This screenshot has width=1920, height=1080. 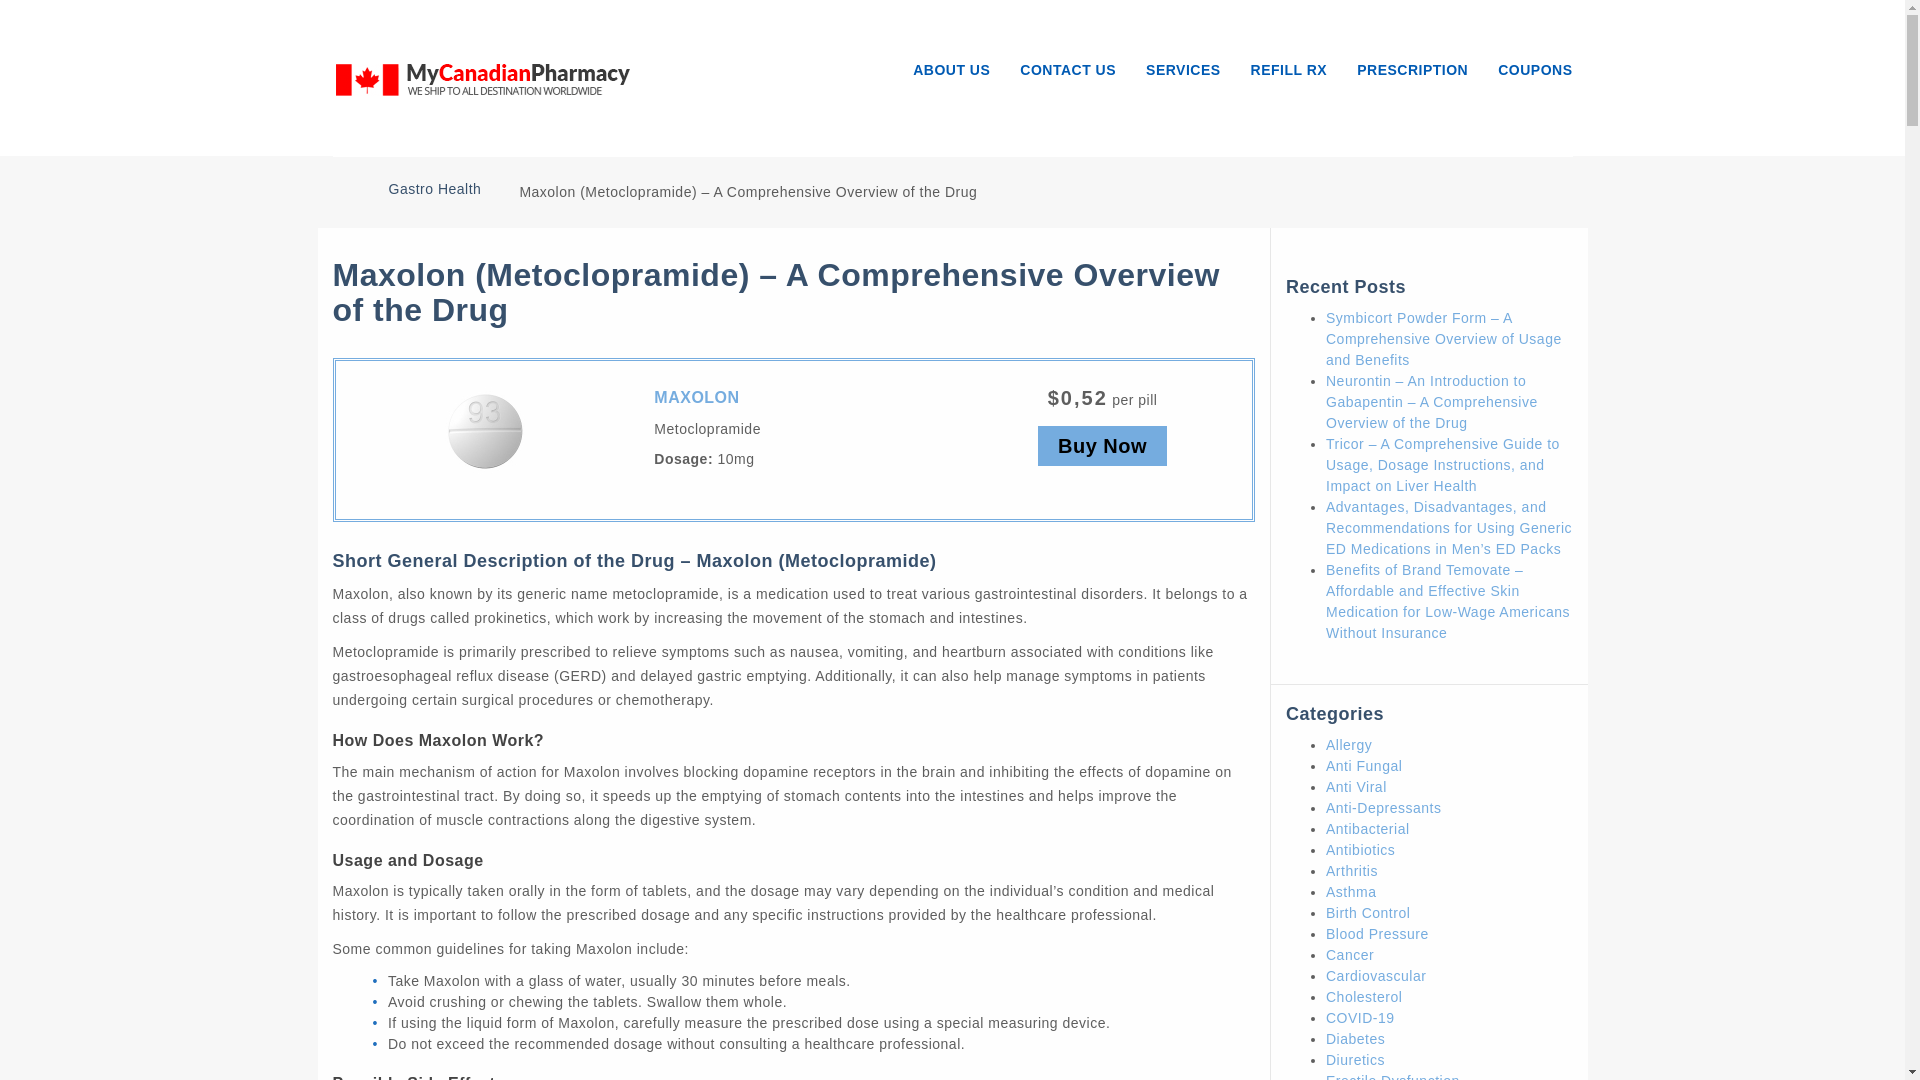 What do you see at coordinates (1352, 870) in the screenshot?
I see `Arthritis` at bounding box center [1352, 870].